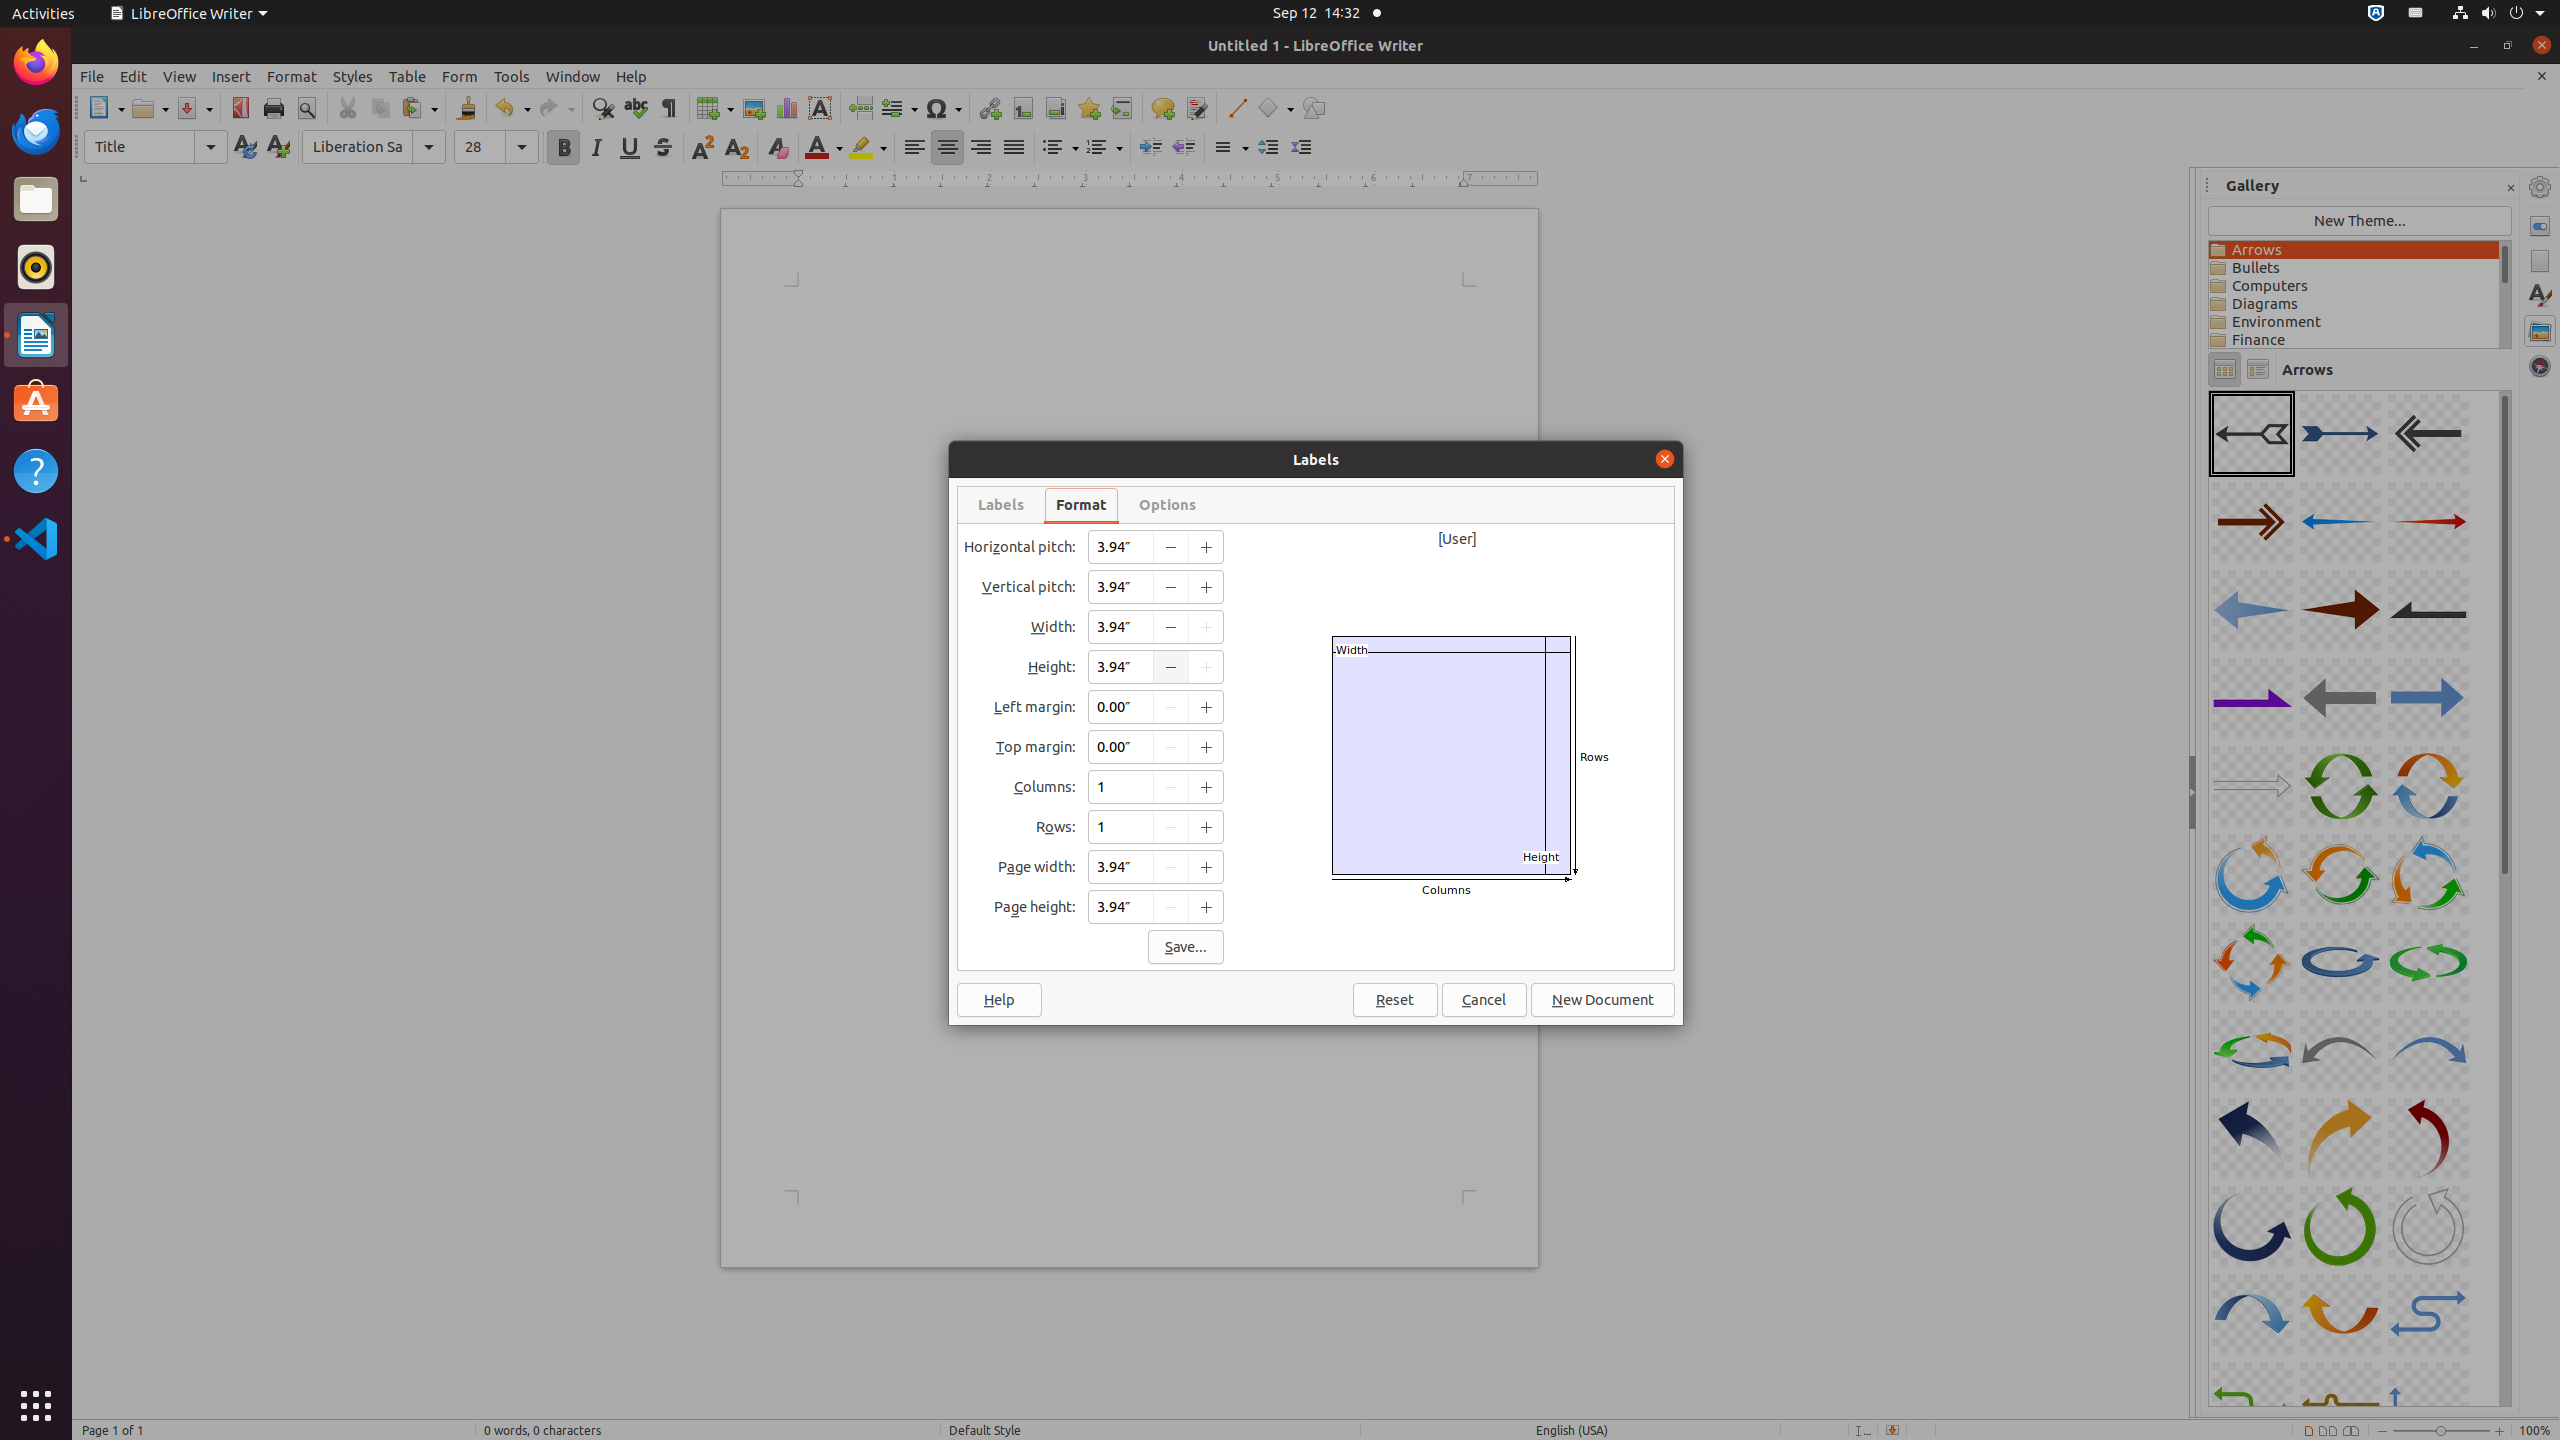 This screenshot has height=1440, width=2560. What do you see at coordinates (36, 538) in the screenshot?
I see `Visual Studio Code` at bounding box center [36, 538].